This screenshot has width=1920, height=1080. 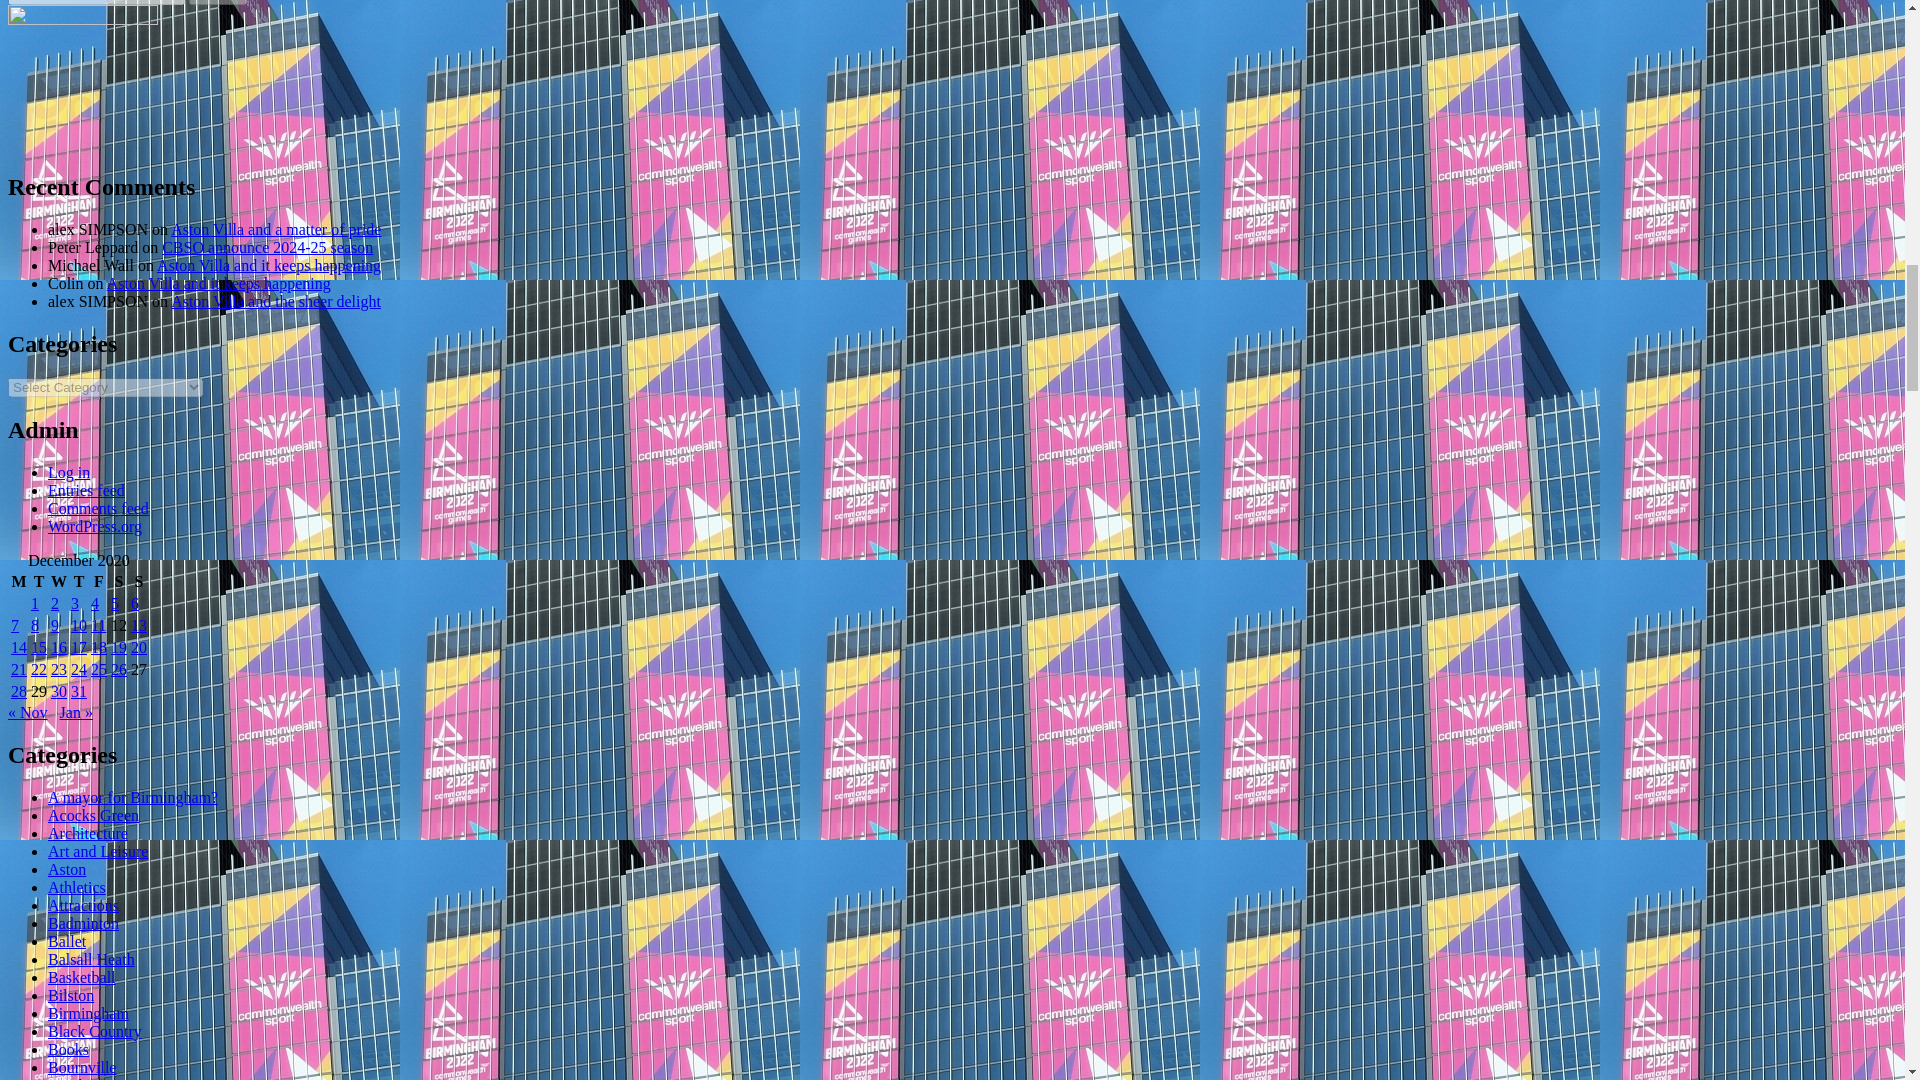 I want to click on Aston Villa and it keeps happening, so click(x=218, y=283).